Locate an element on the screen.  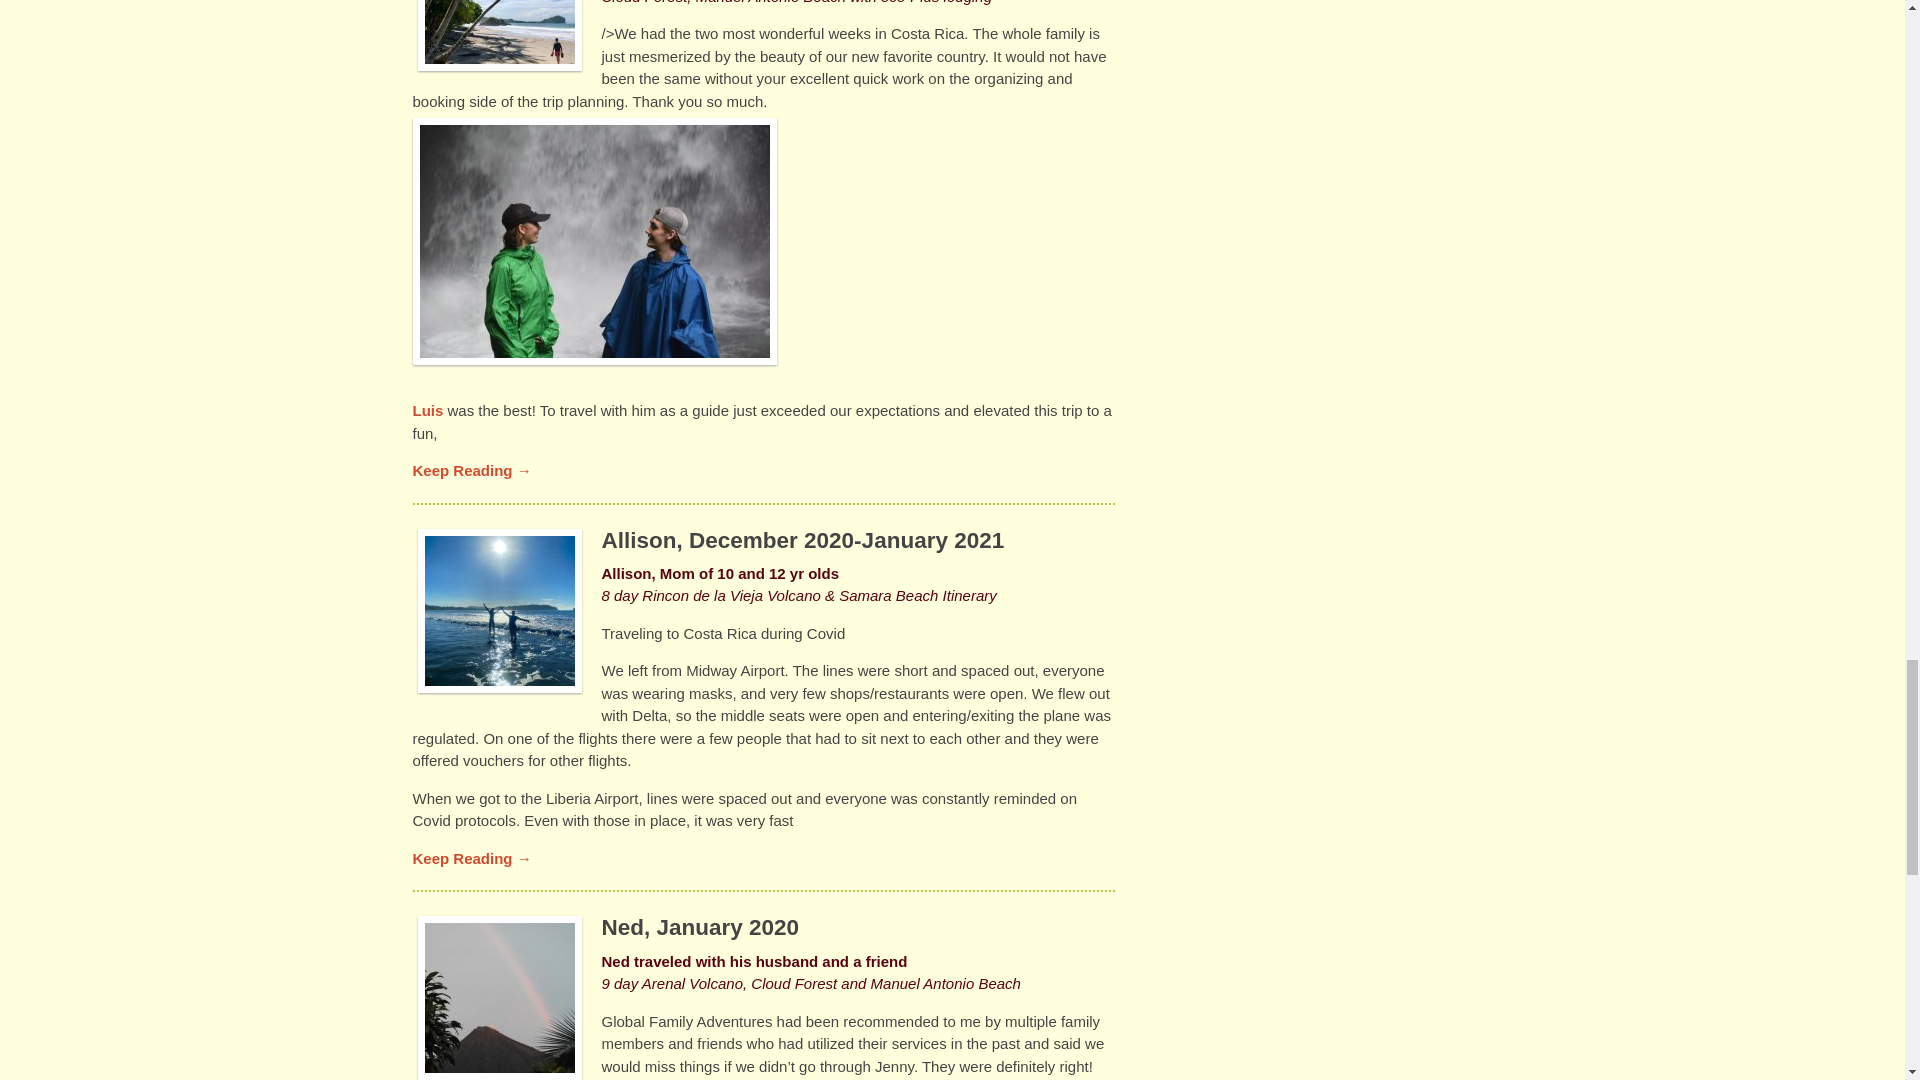
Ned, January 2020 is located at coordinates (701, 926).